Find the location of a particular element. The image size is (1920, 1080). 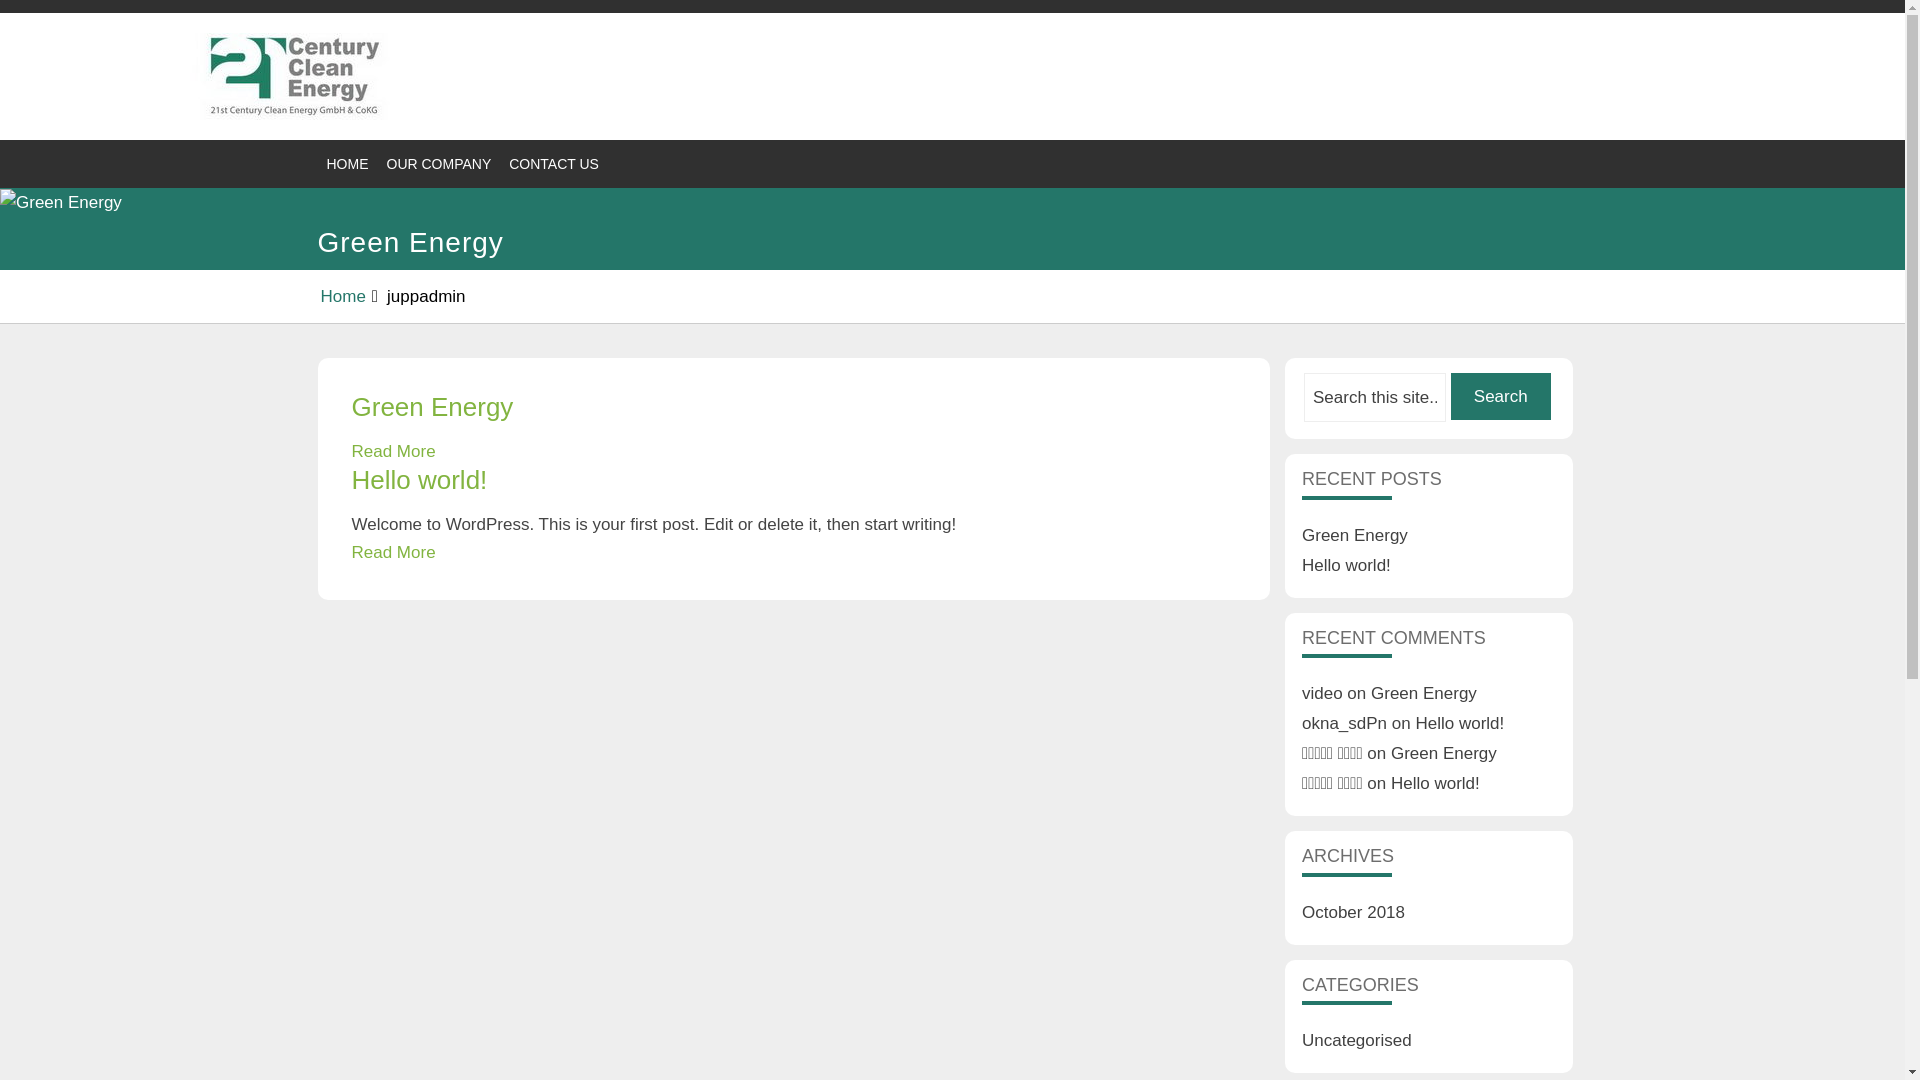

Hello world! is located at coordinates (420, 480).